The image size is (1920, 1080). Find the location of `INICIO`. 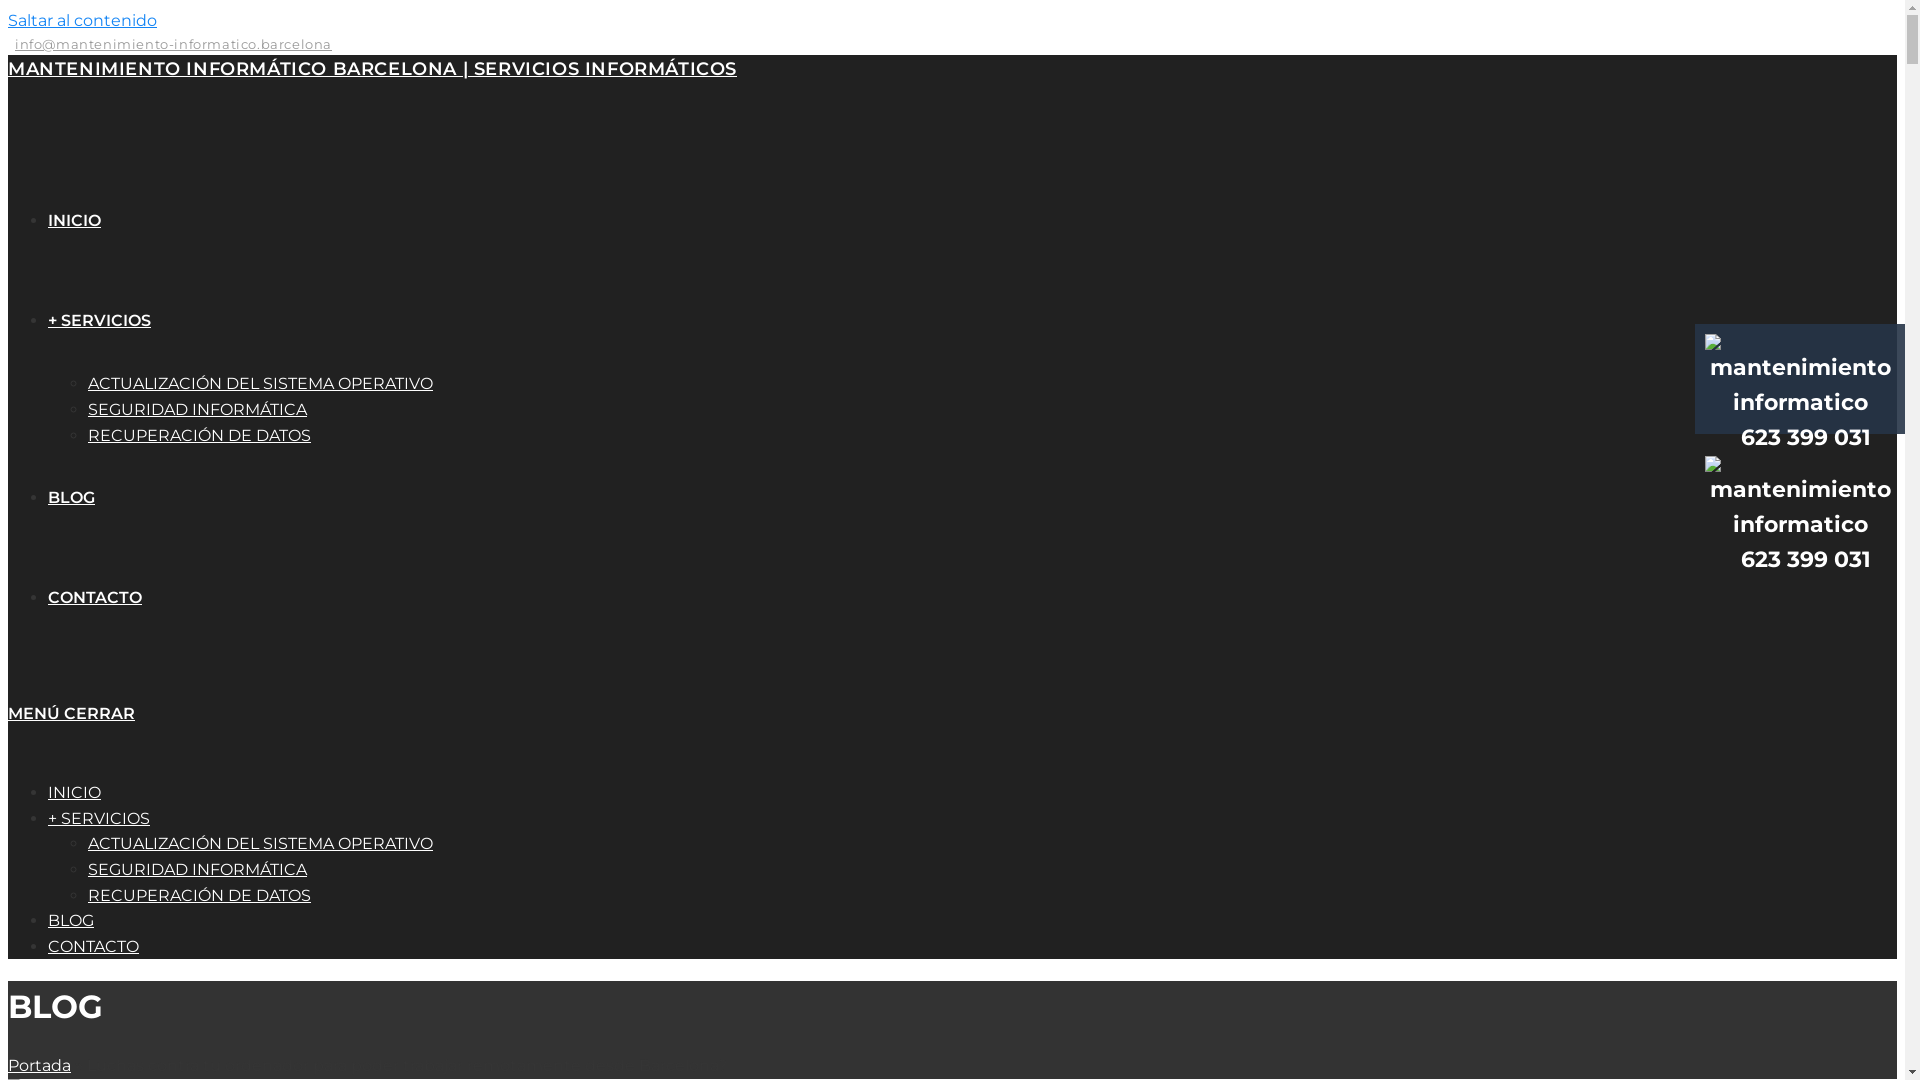

INICIO is located at coordinates (74, 220).